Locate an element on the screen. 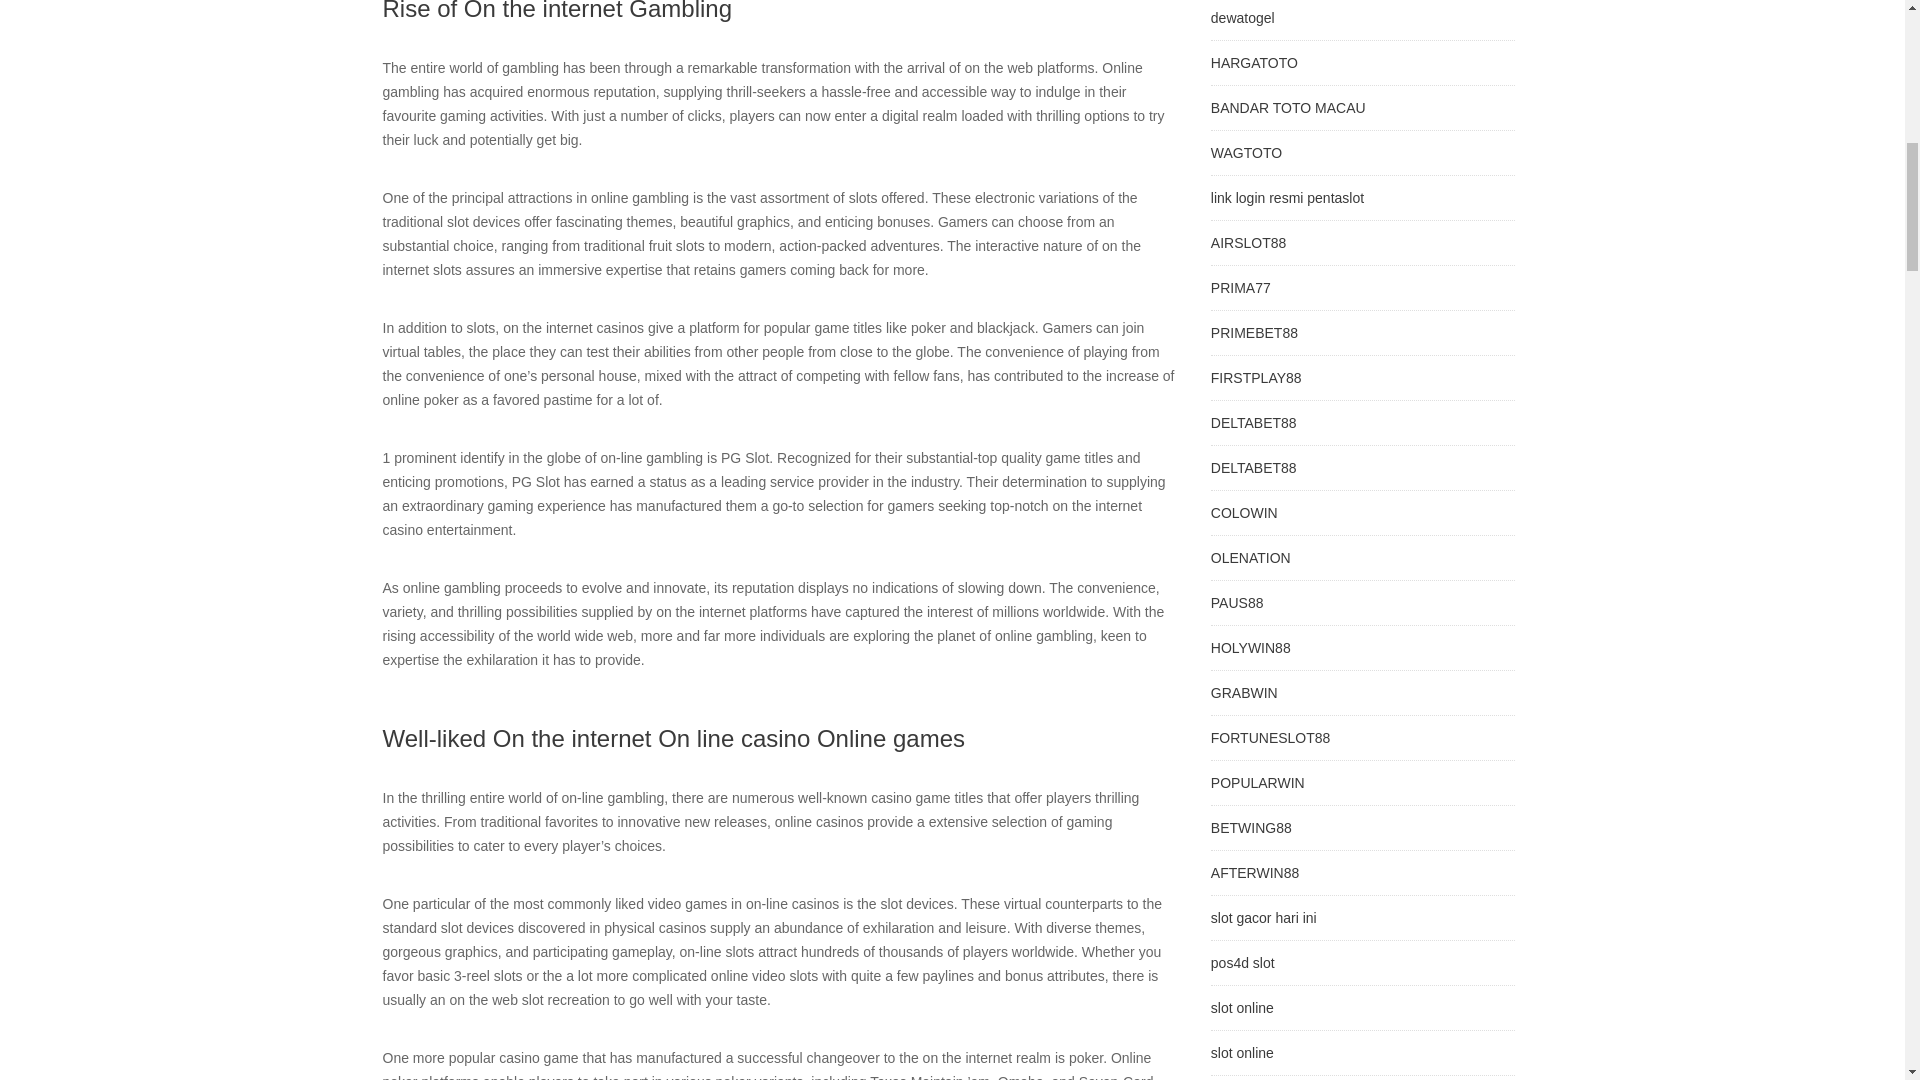  HARGATOTO is located at coordinates (1254, 63).